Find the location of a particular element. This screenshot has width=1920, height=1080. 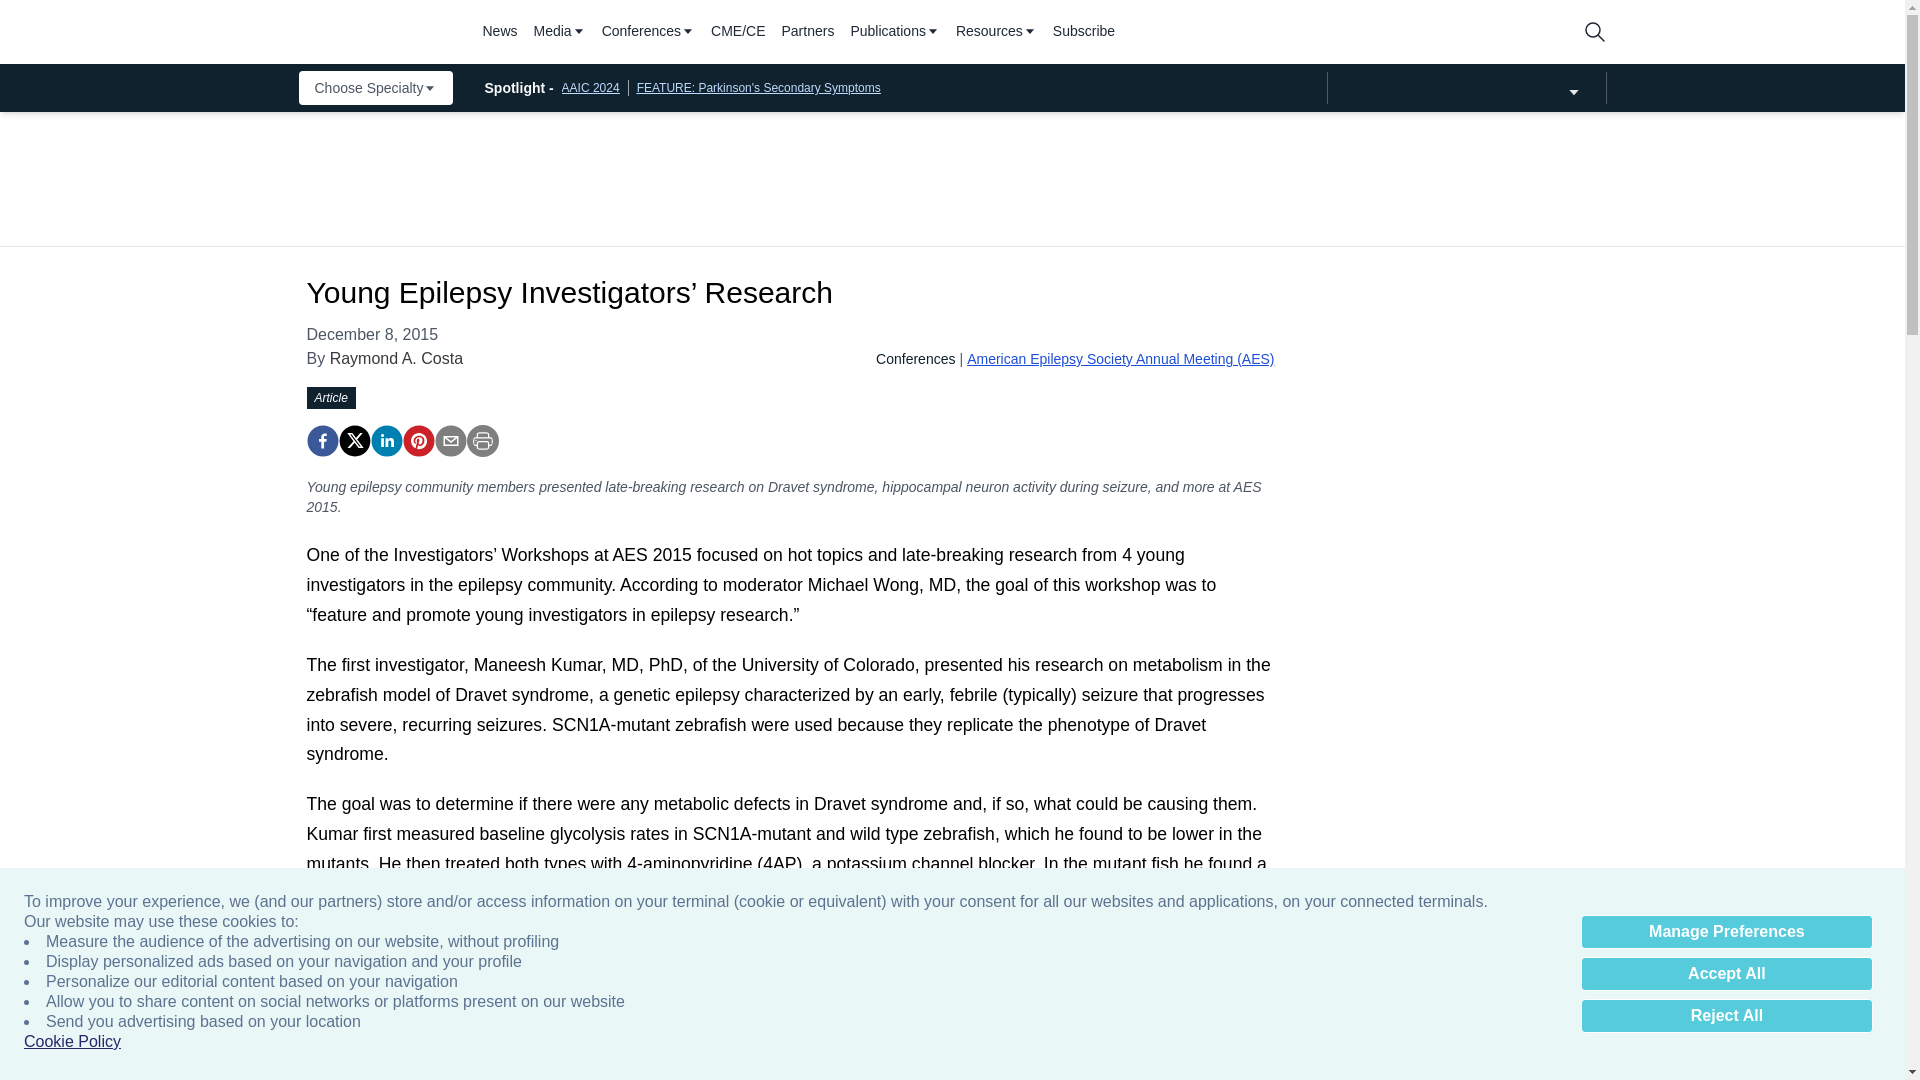

Accept All is located at coordinates (1726, 974).